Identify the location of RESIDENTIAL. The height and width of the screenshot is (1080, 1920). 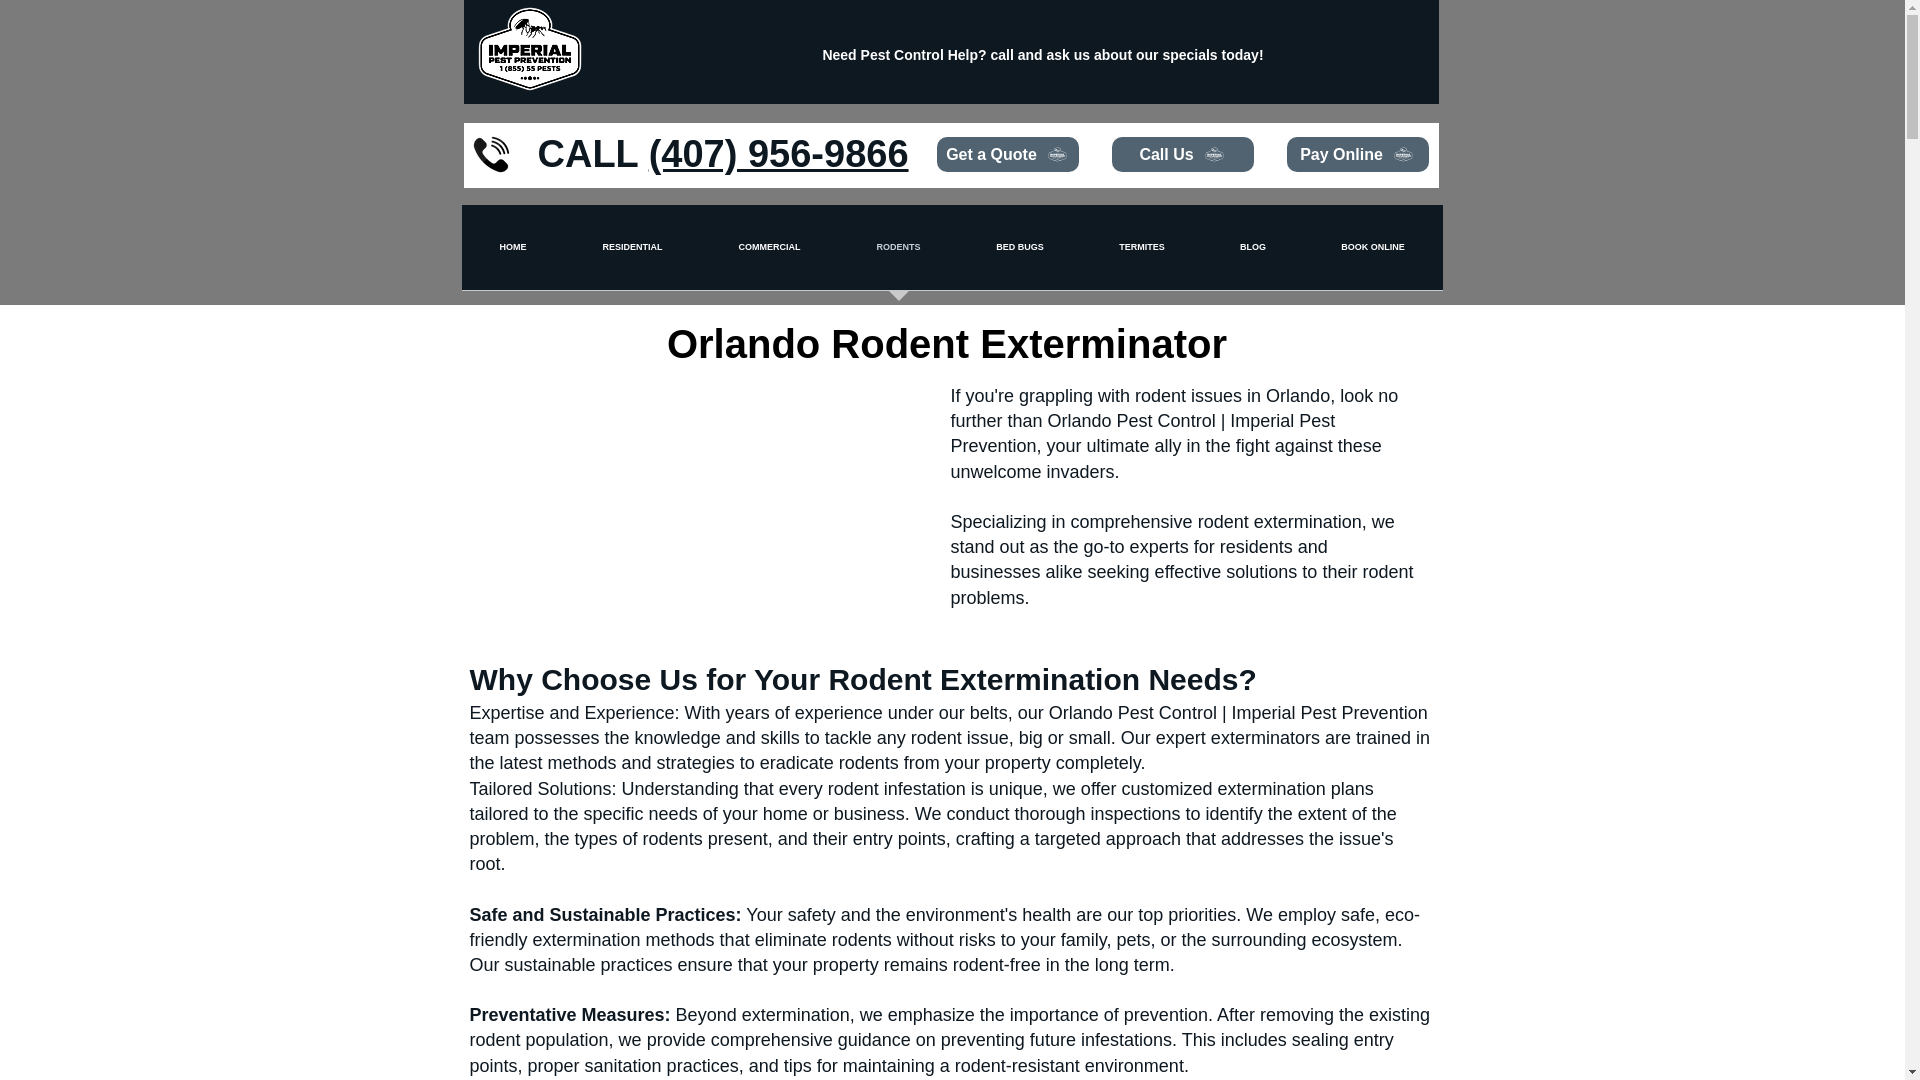
(632, 254).